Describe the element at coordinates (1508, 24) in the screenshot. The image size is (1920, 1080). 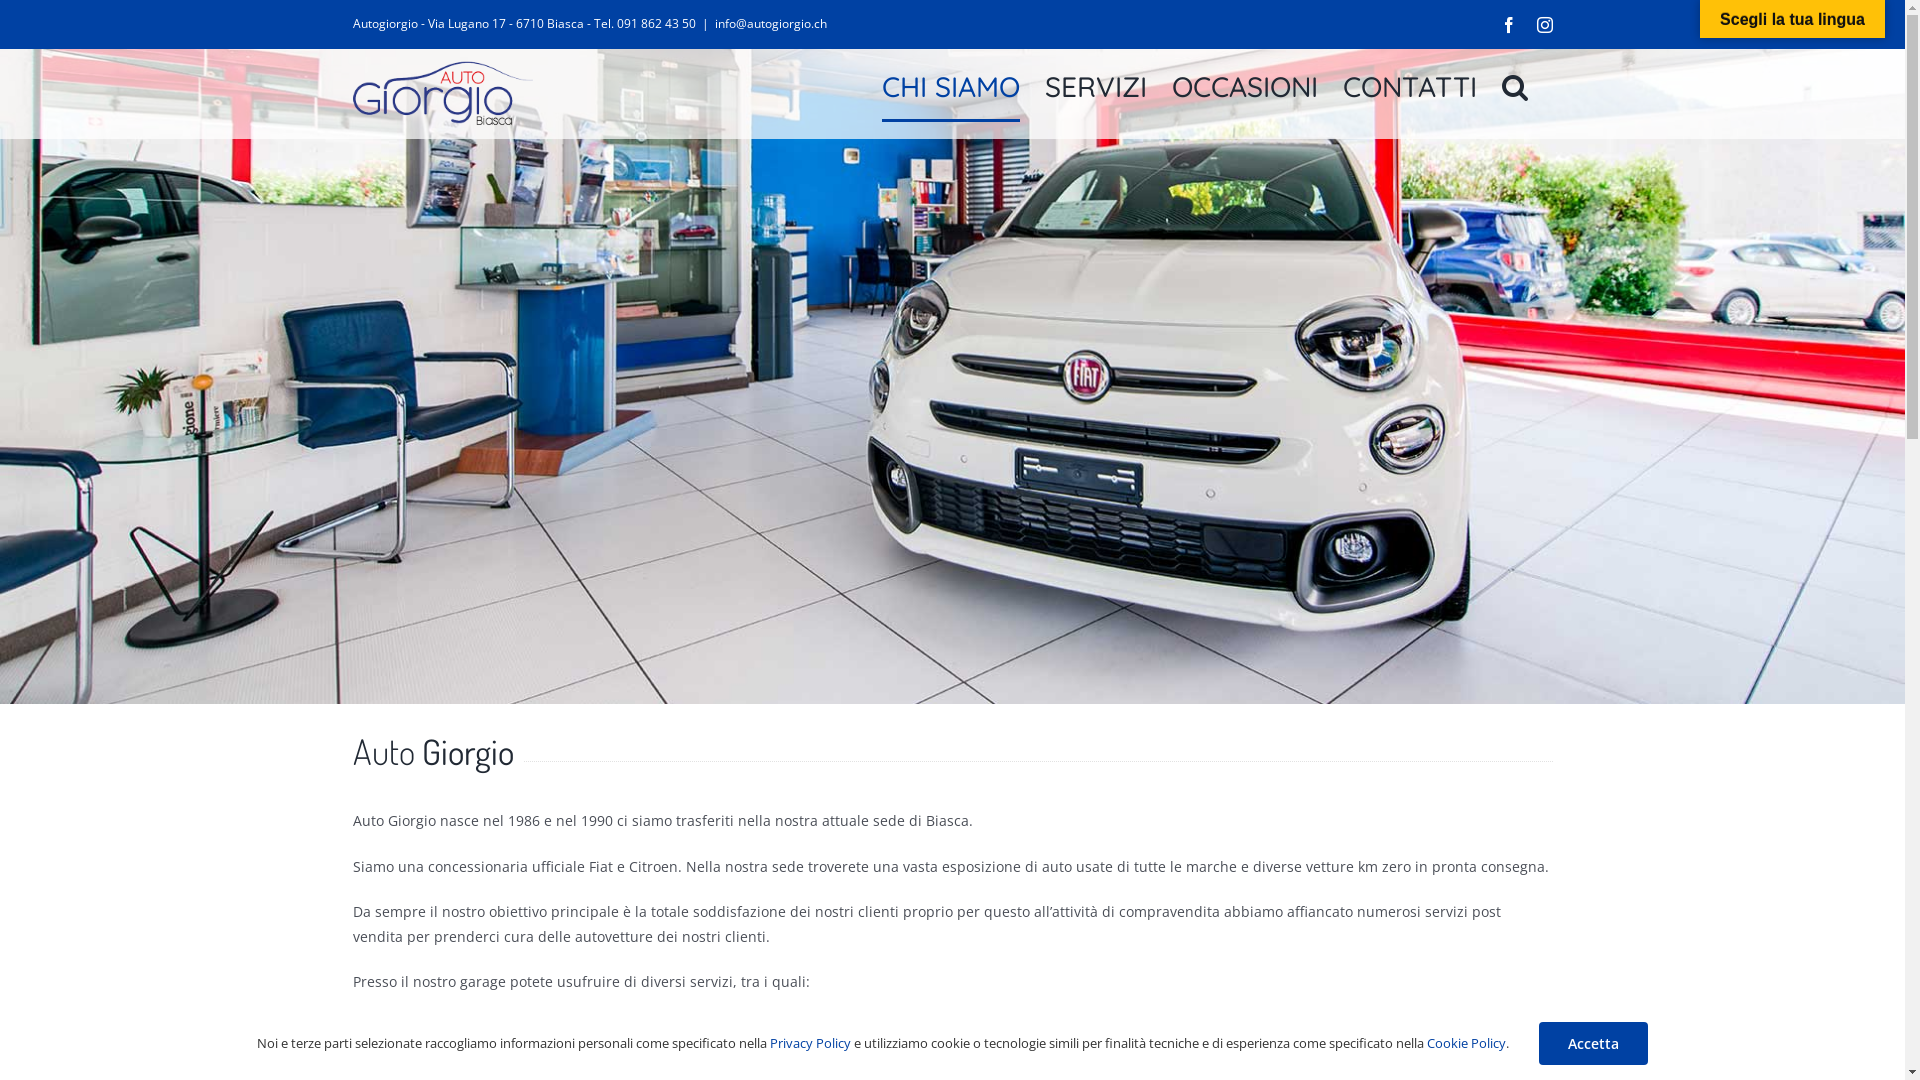
I see `Facebook` at that location.